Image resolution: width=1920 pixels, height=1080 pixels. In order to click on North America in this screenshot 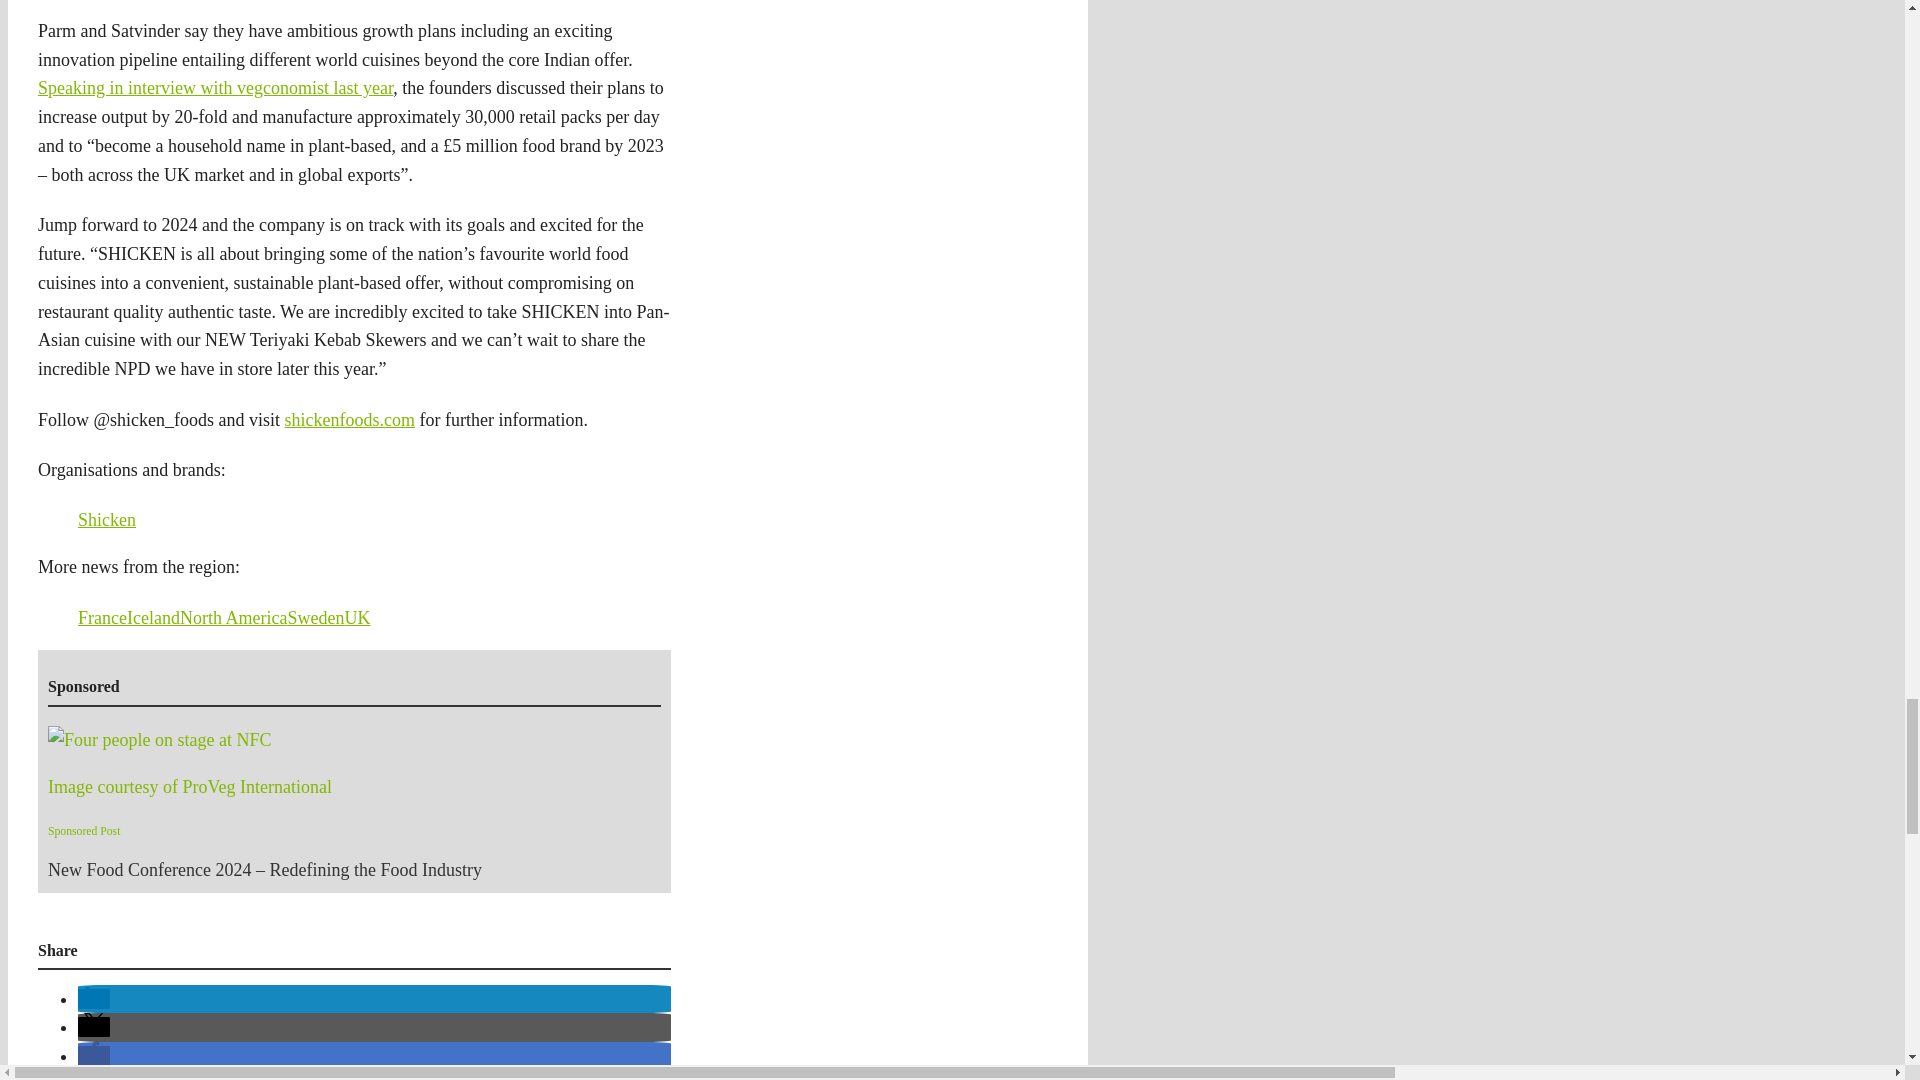, I will do `click(233, 618)`.